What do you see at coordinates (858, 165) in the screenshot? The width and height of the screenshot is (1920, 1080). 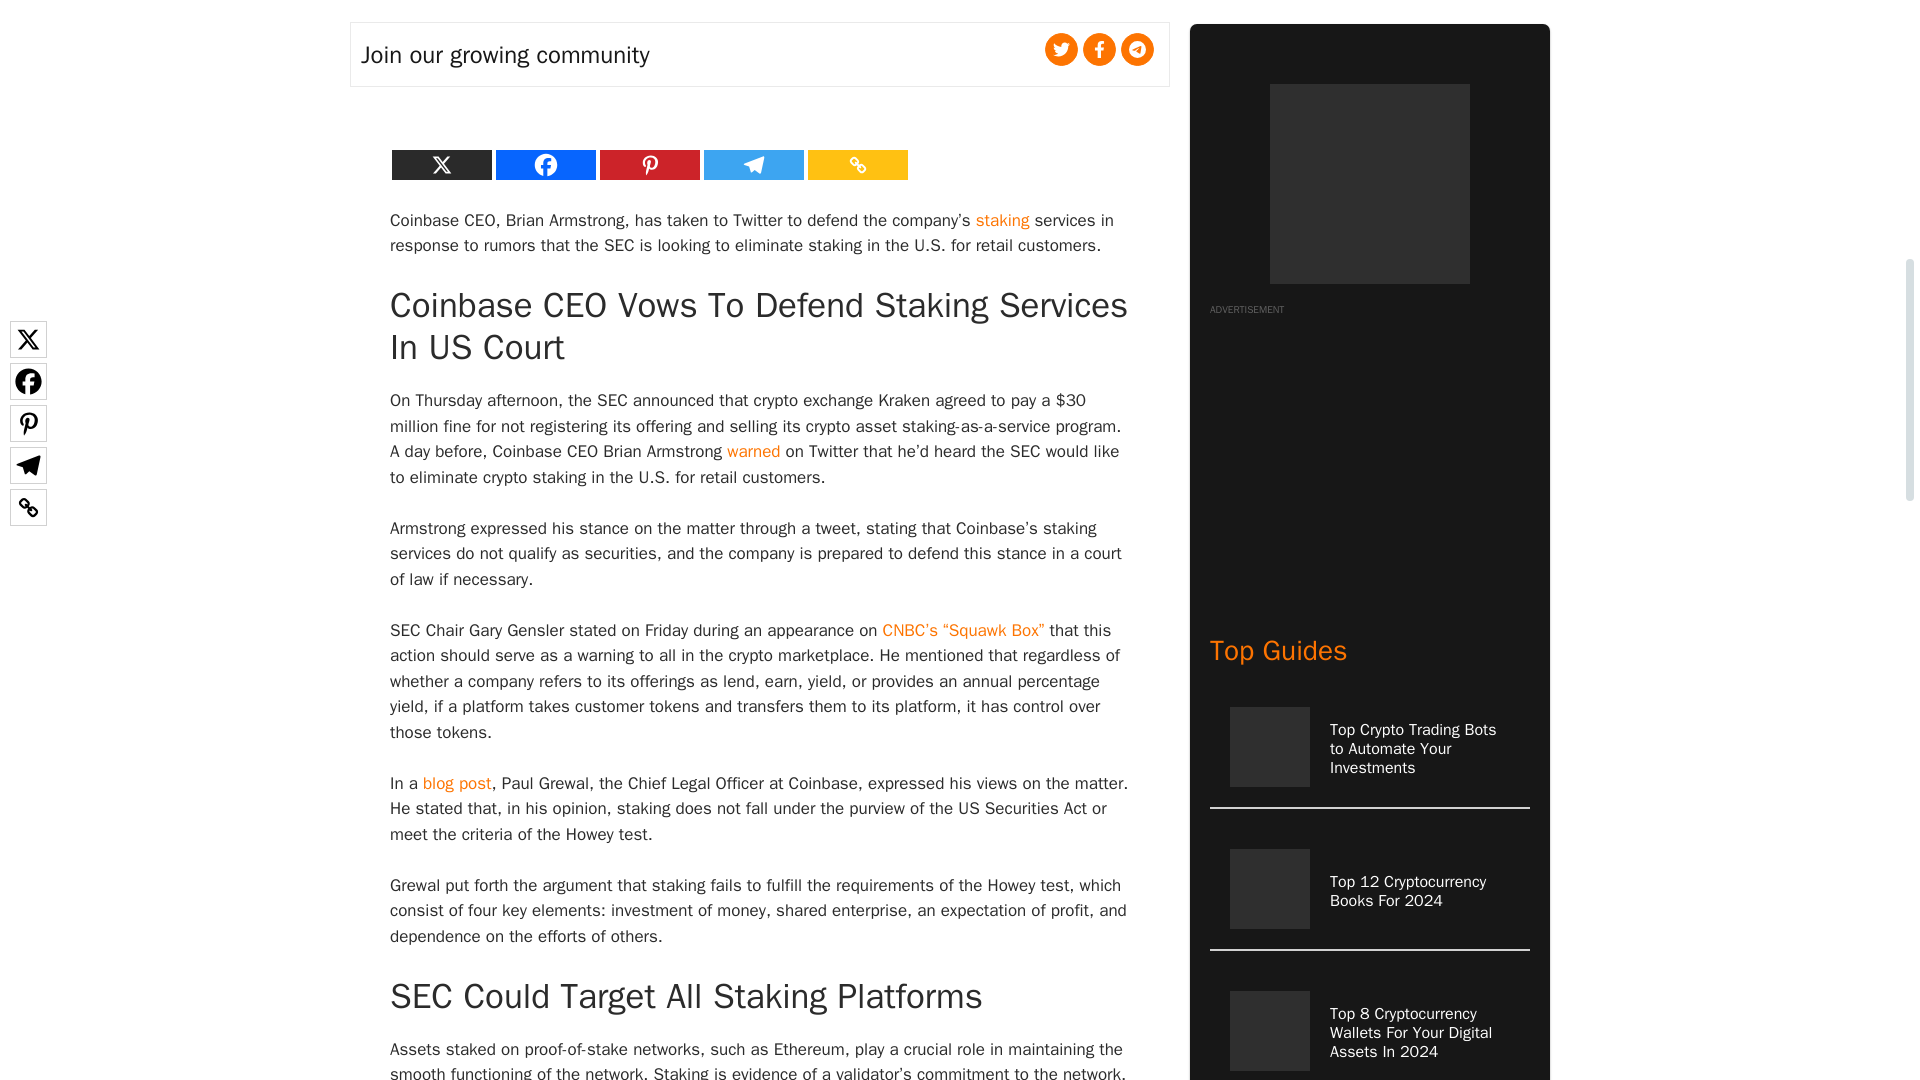 I see `Copy Link` at bounding box center [858, 165].